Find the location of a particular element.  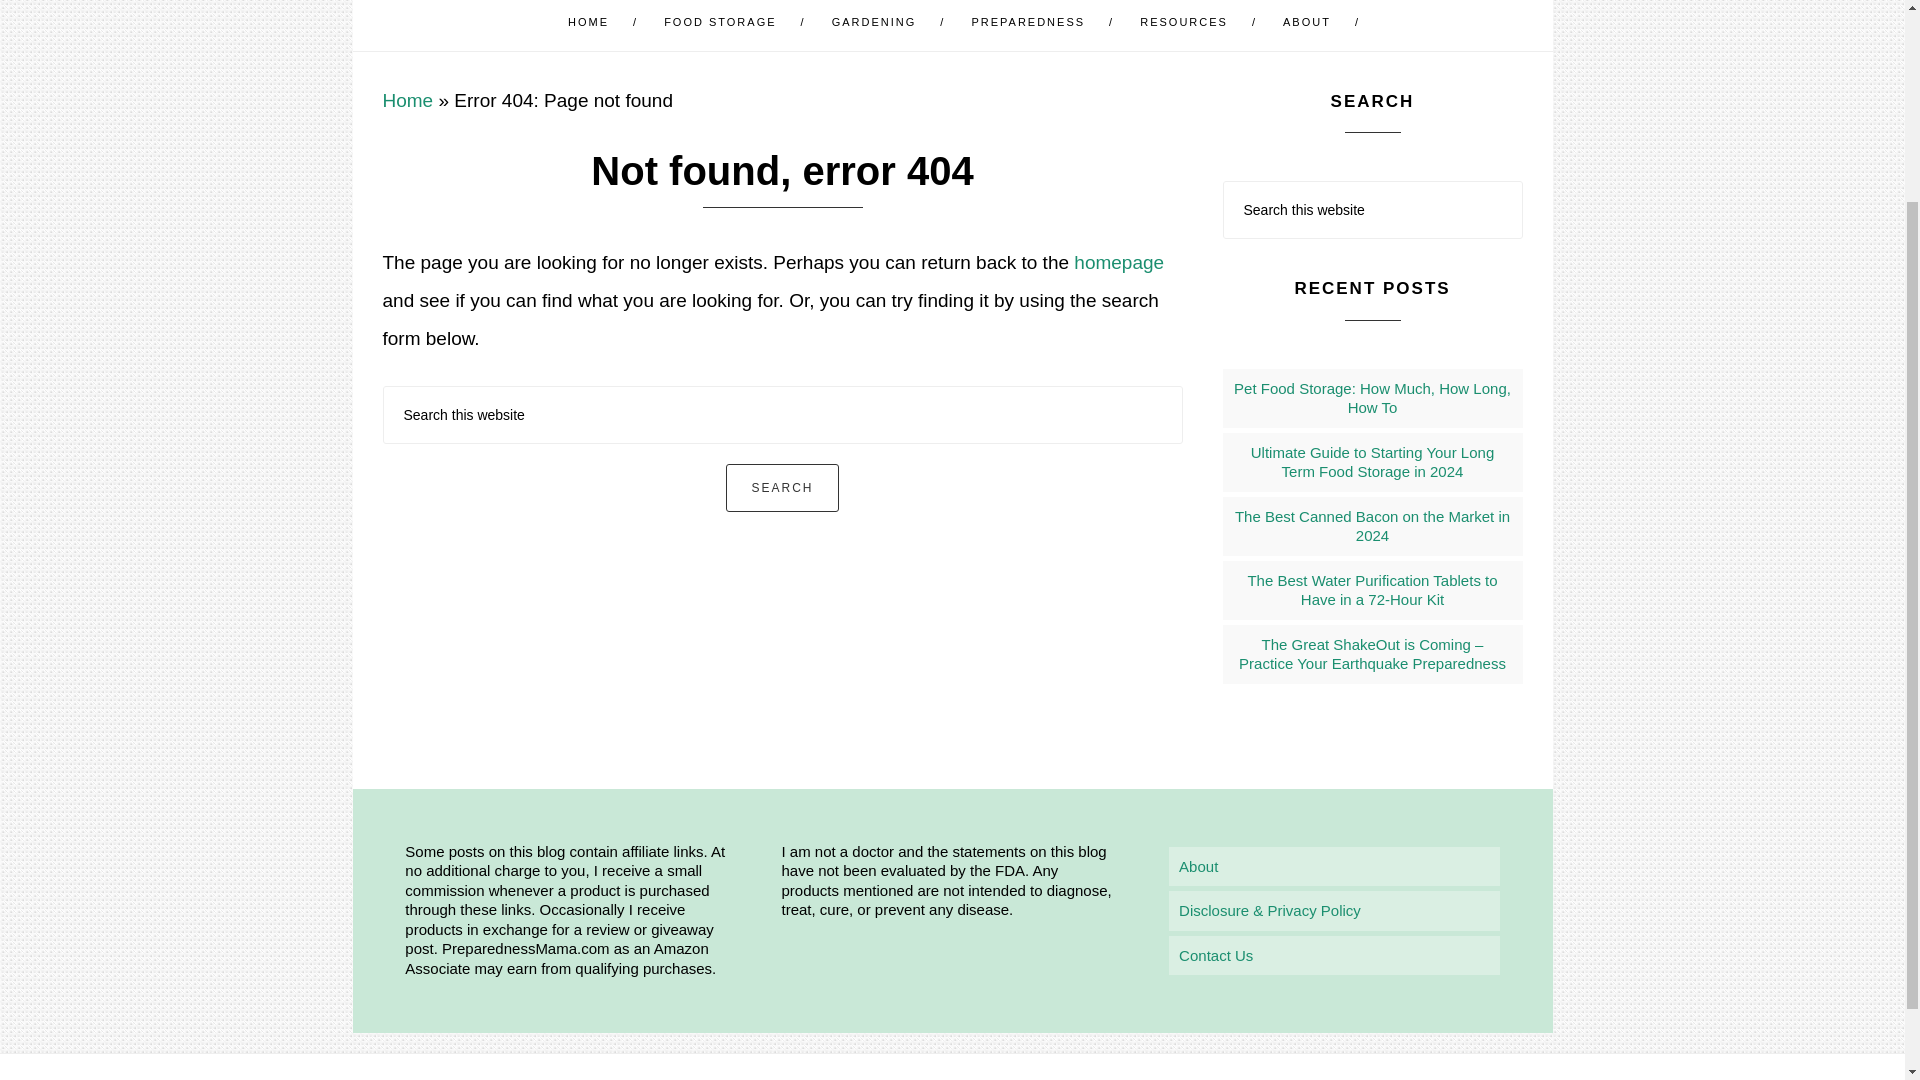

FOOD STORAGE is located at coordinates (722, 25).